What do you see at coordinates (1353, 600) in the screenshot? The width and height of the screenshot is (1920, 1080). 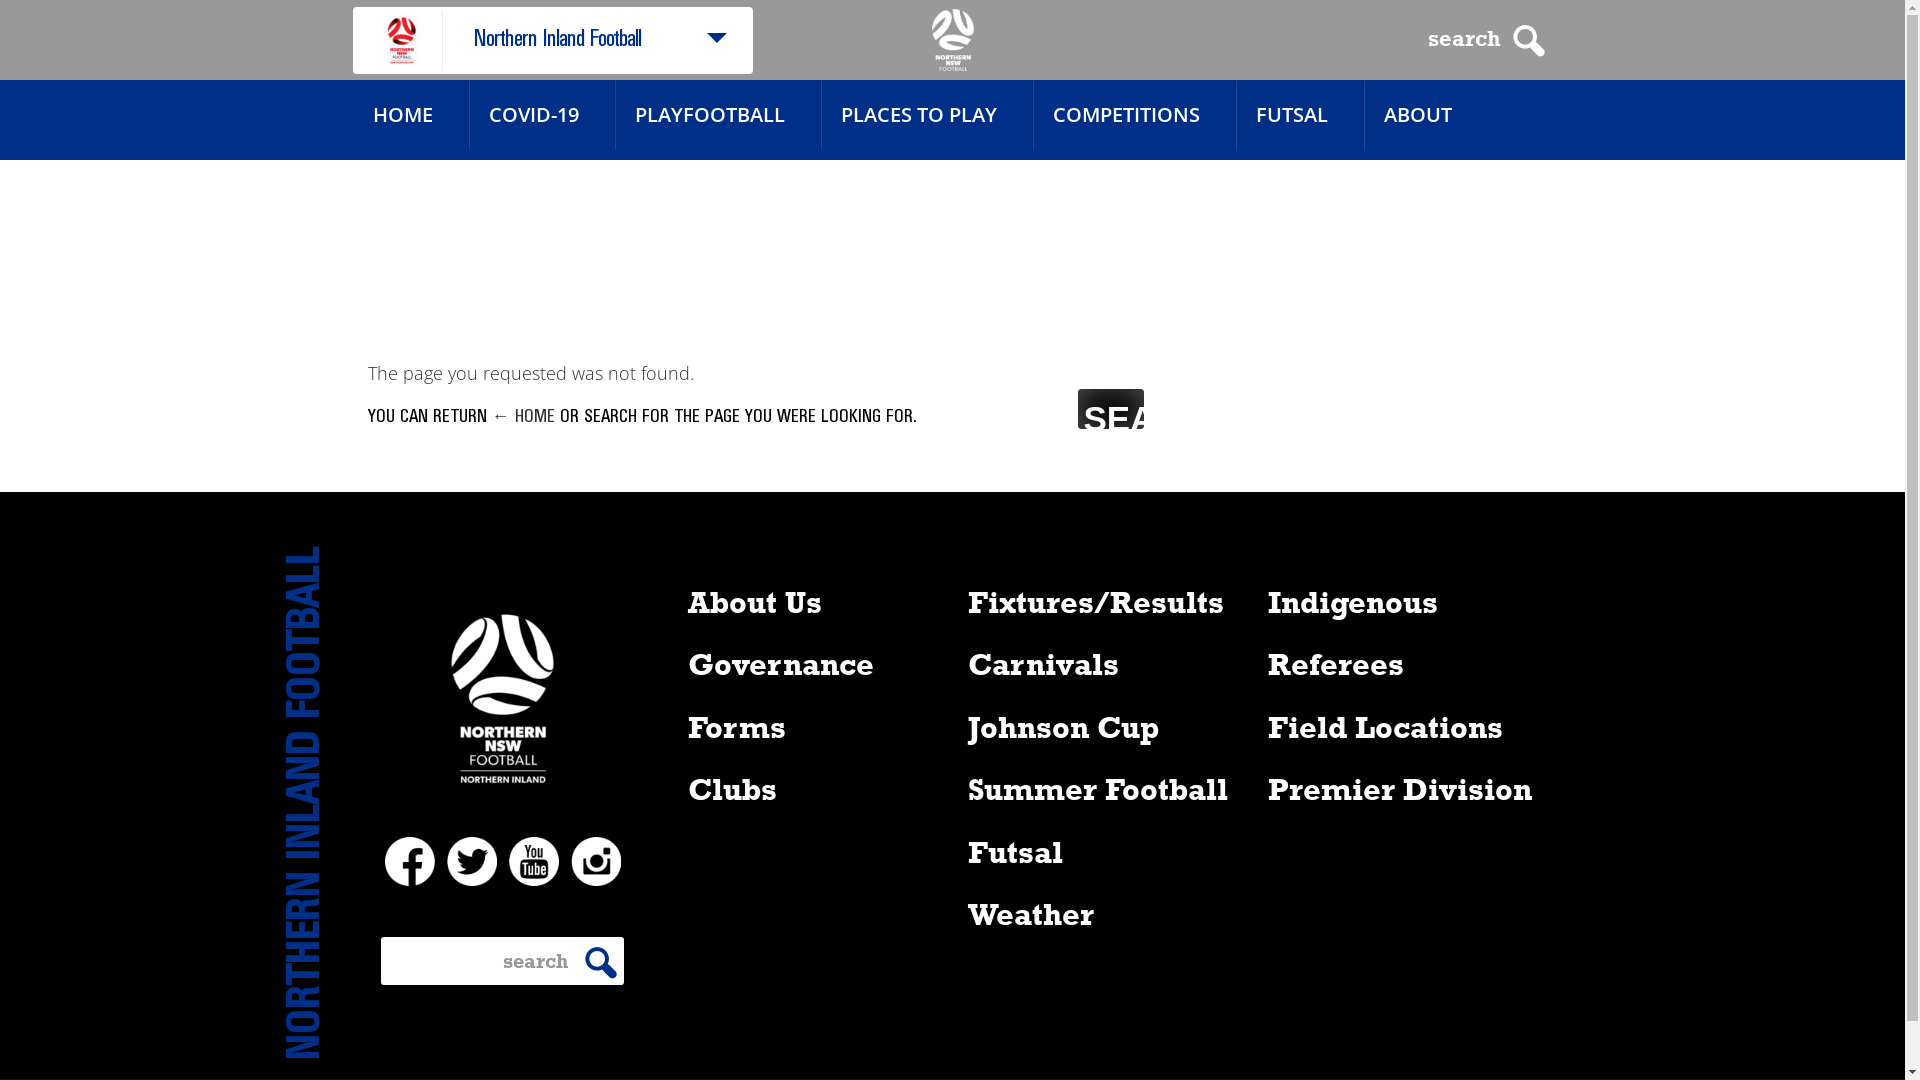 I see `Indigenous` at bounding box center [1353, 600].